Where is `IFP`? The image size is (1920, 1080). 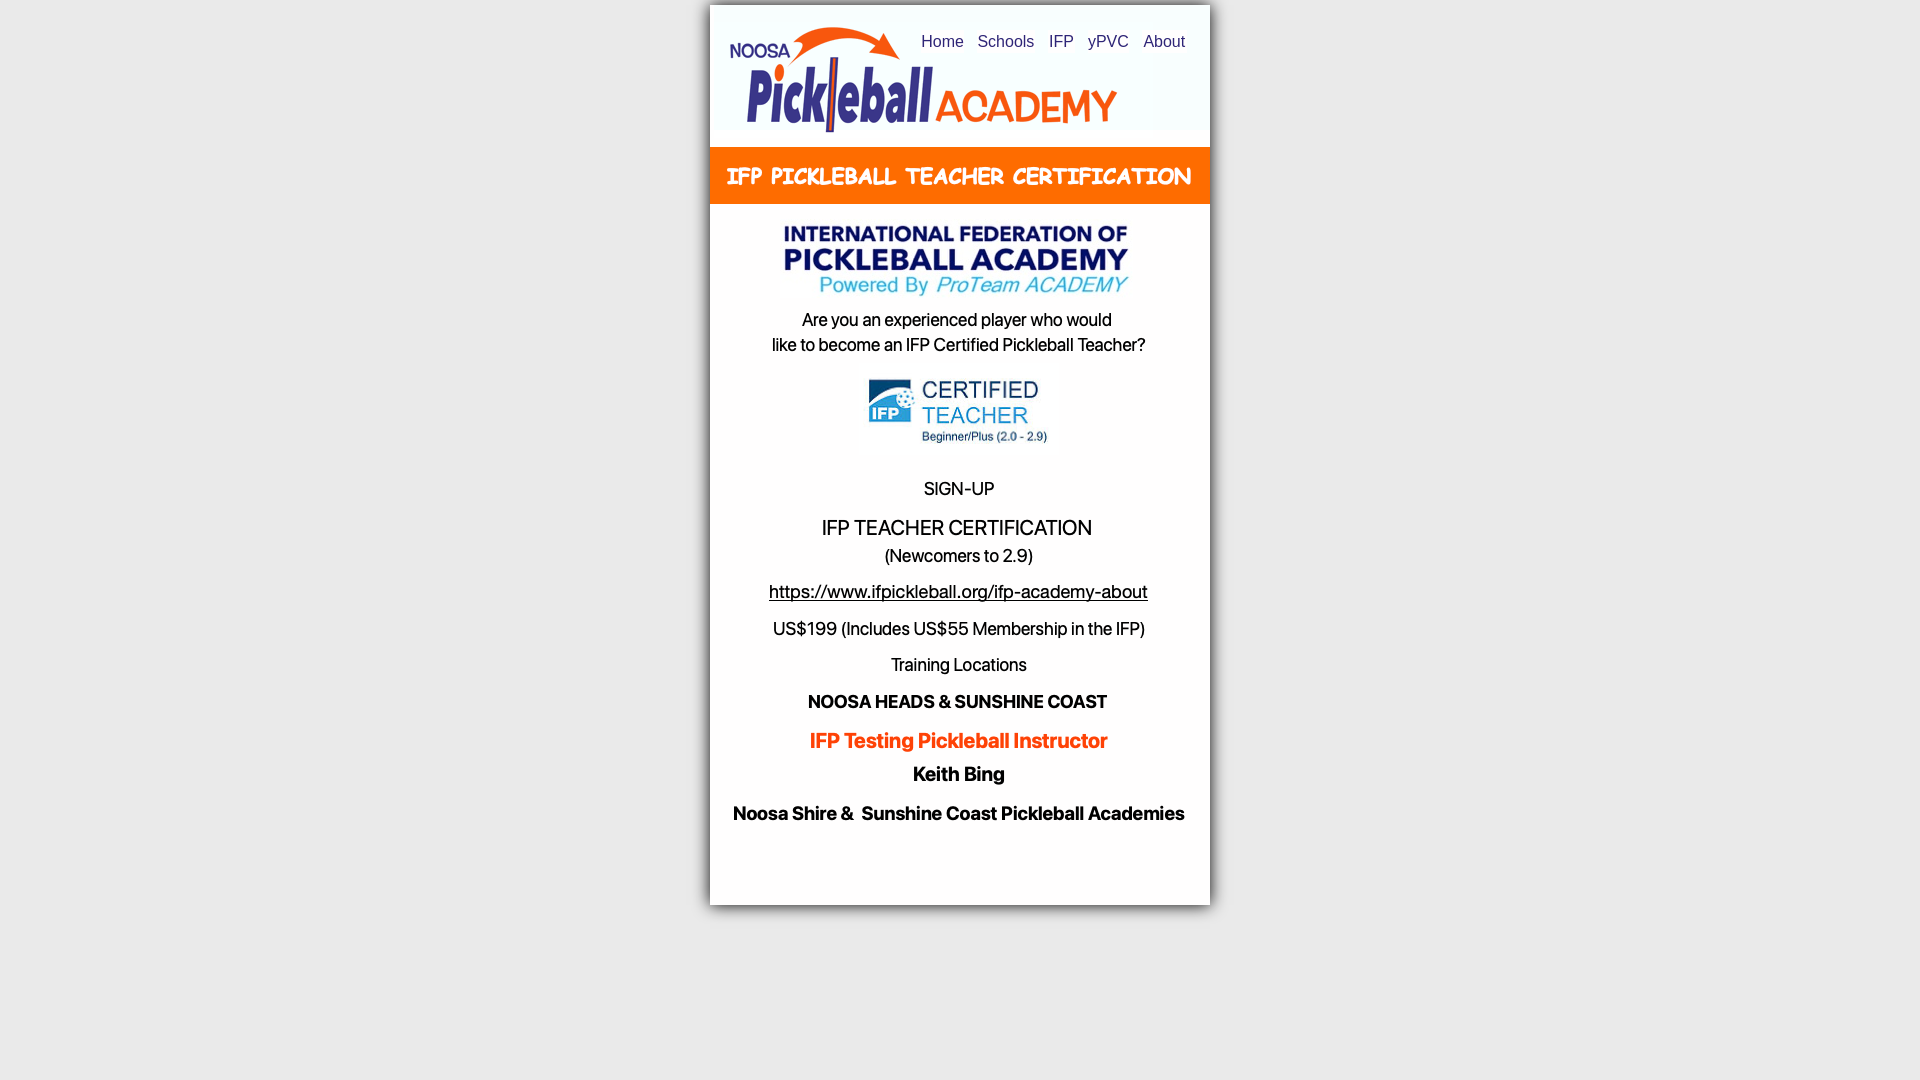 IFP is located at coordinates (1062, 42).